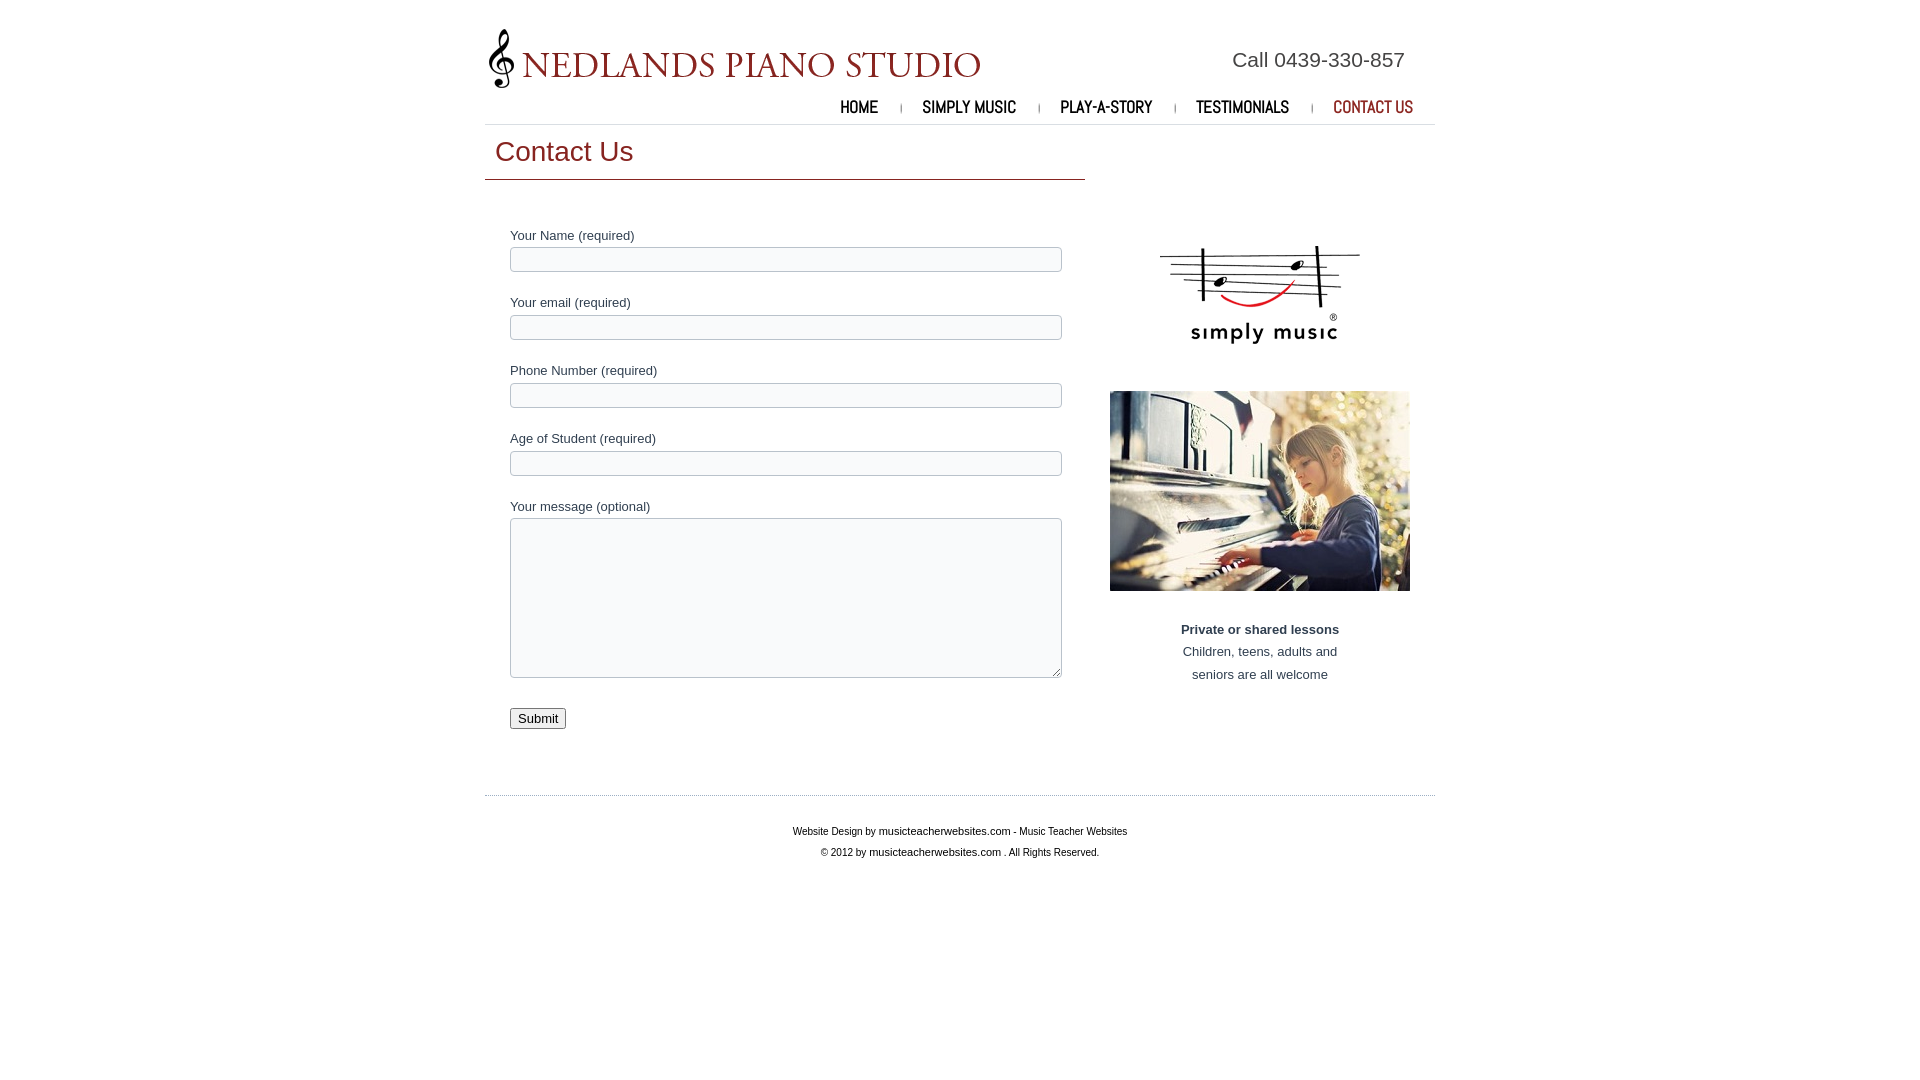  What do you see at coordinates (945, 831) in the screenshot?
I see `musicteacherwebsites.com` at bounding box center [945, 831].